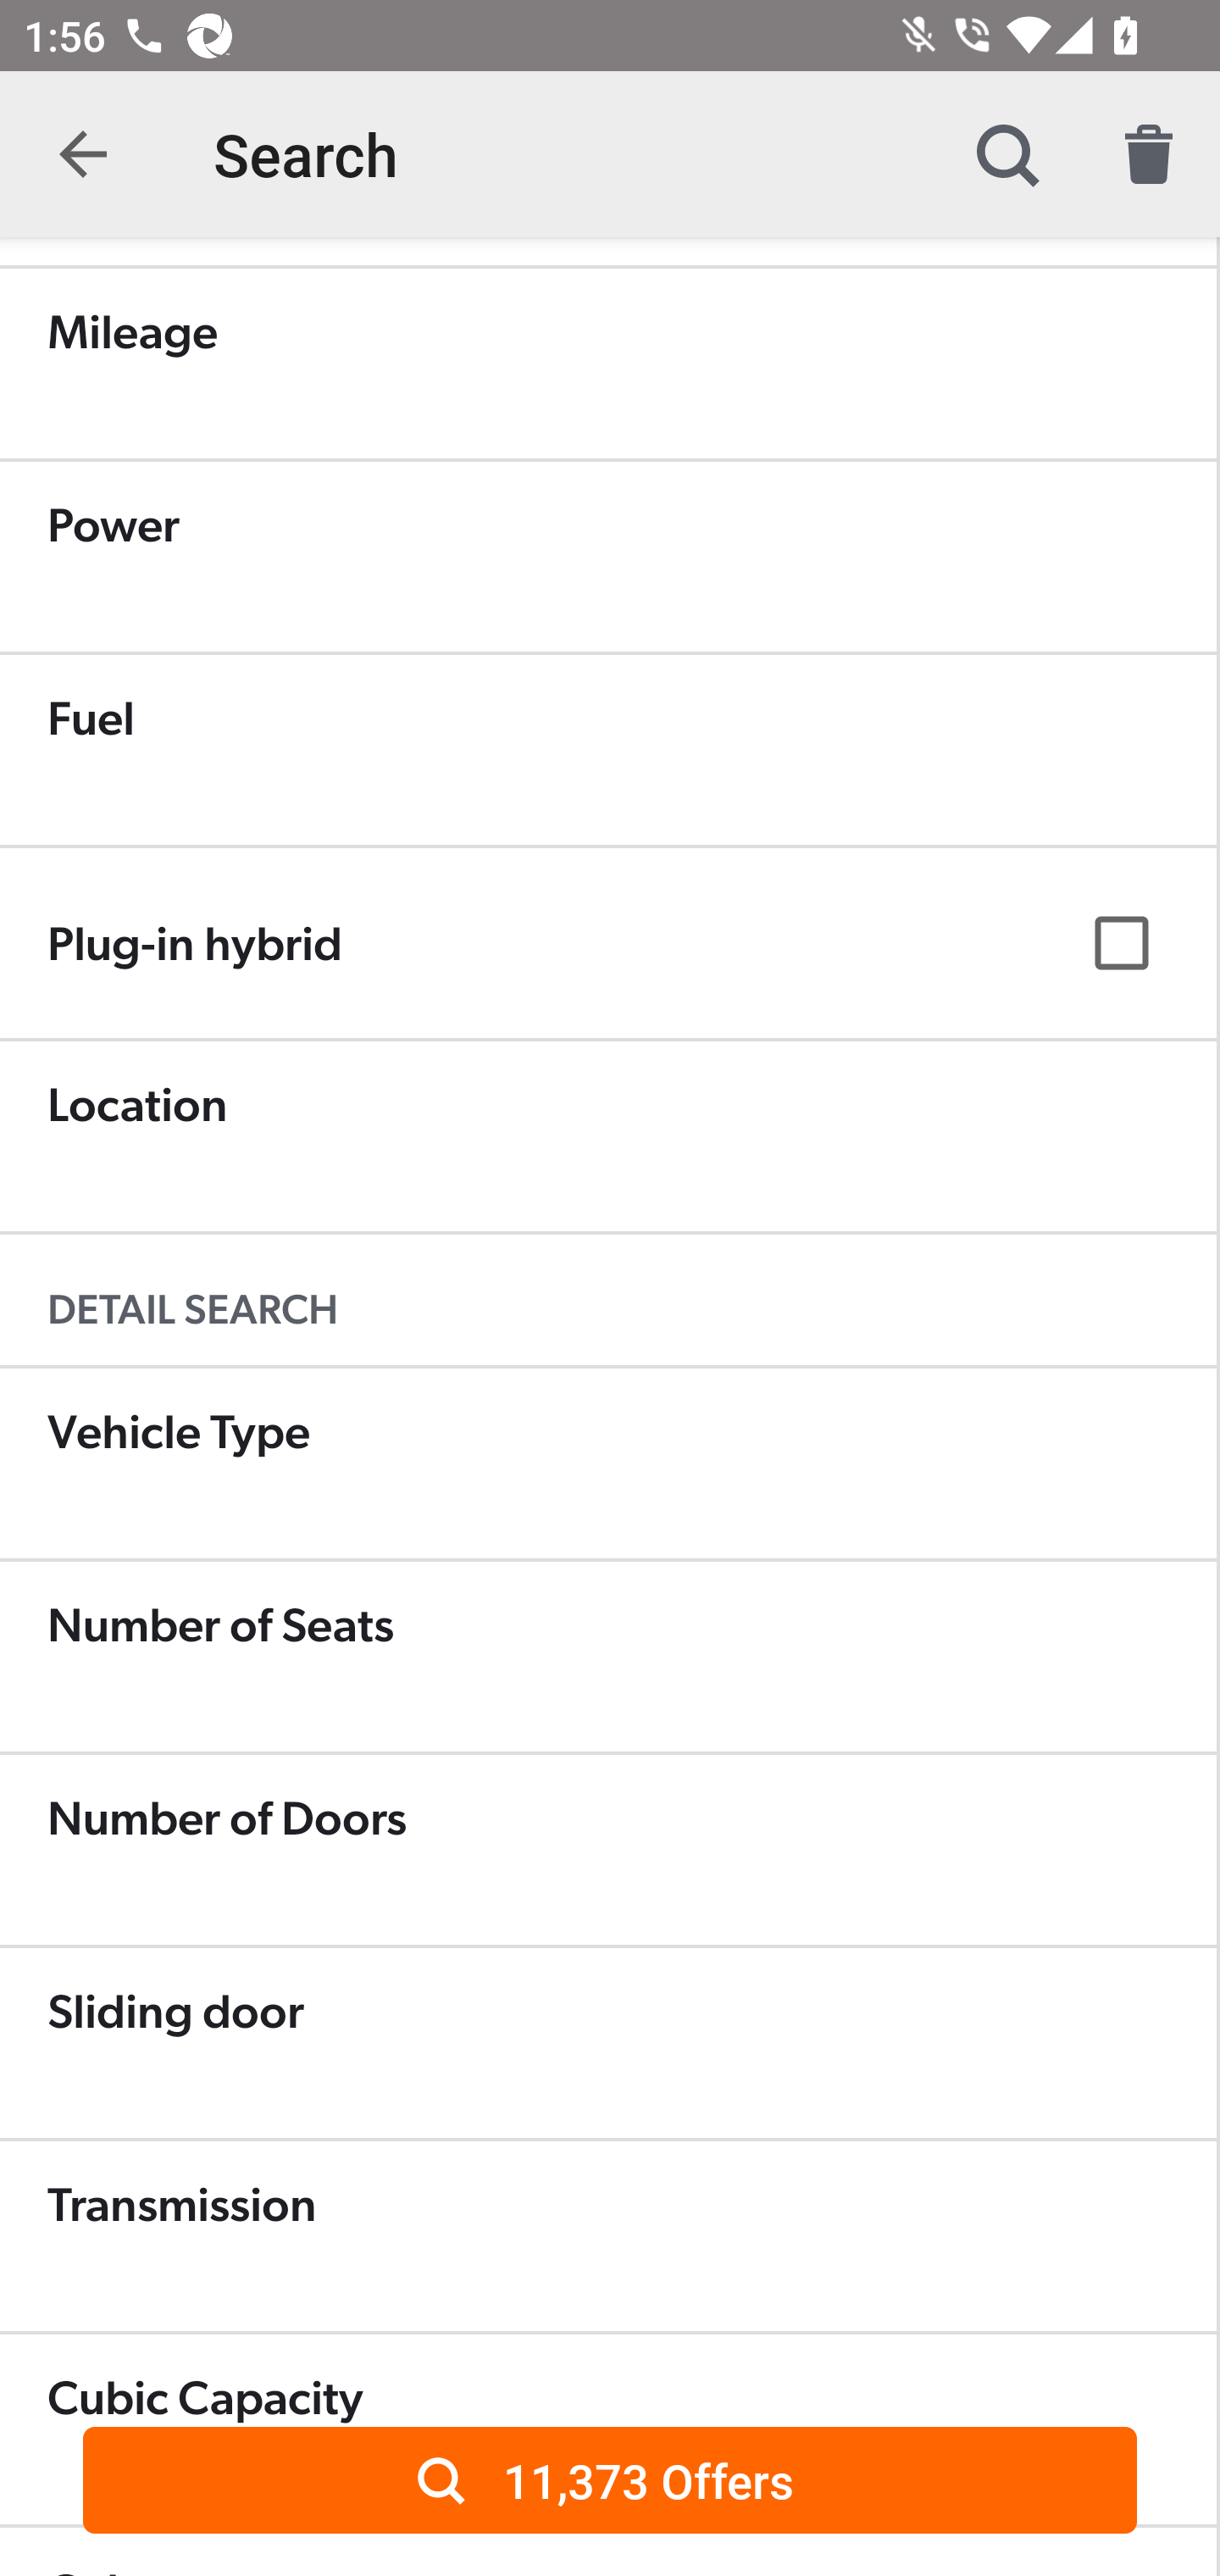 The width and height of the screenshot is (1220, 2576). I want to click on Fuel, so click(608, 749).